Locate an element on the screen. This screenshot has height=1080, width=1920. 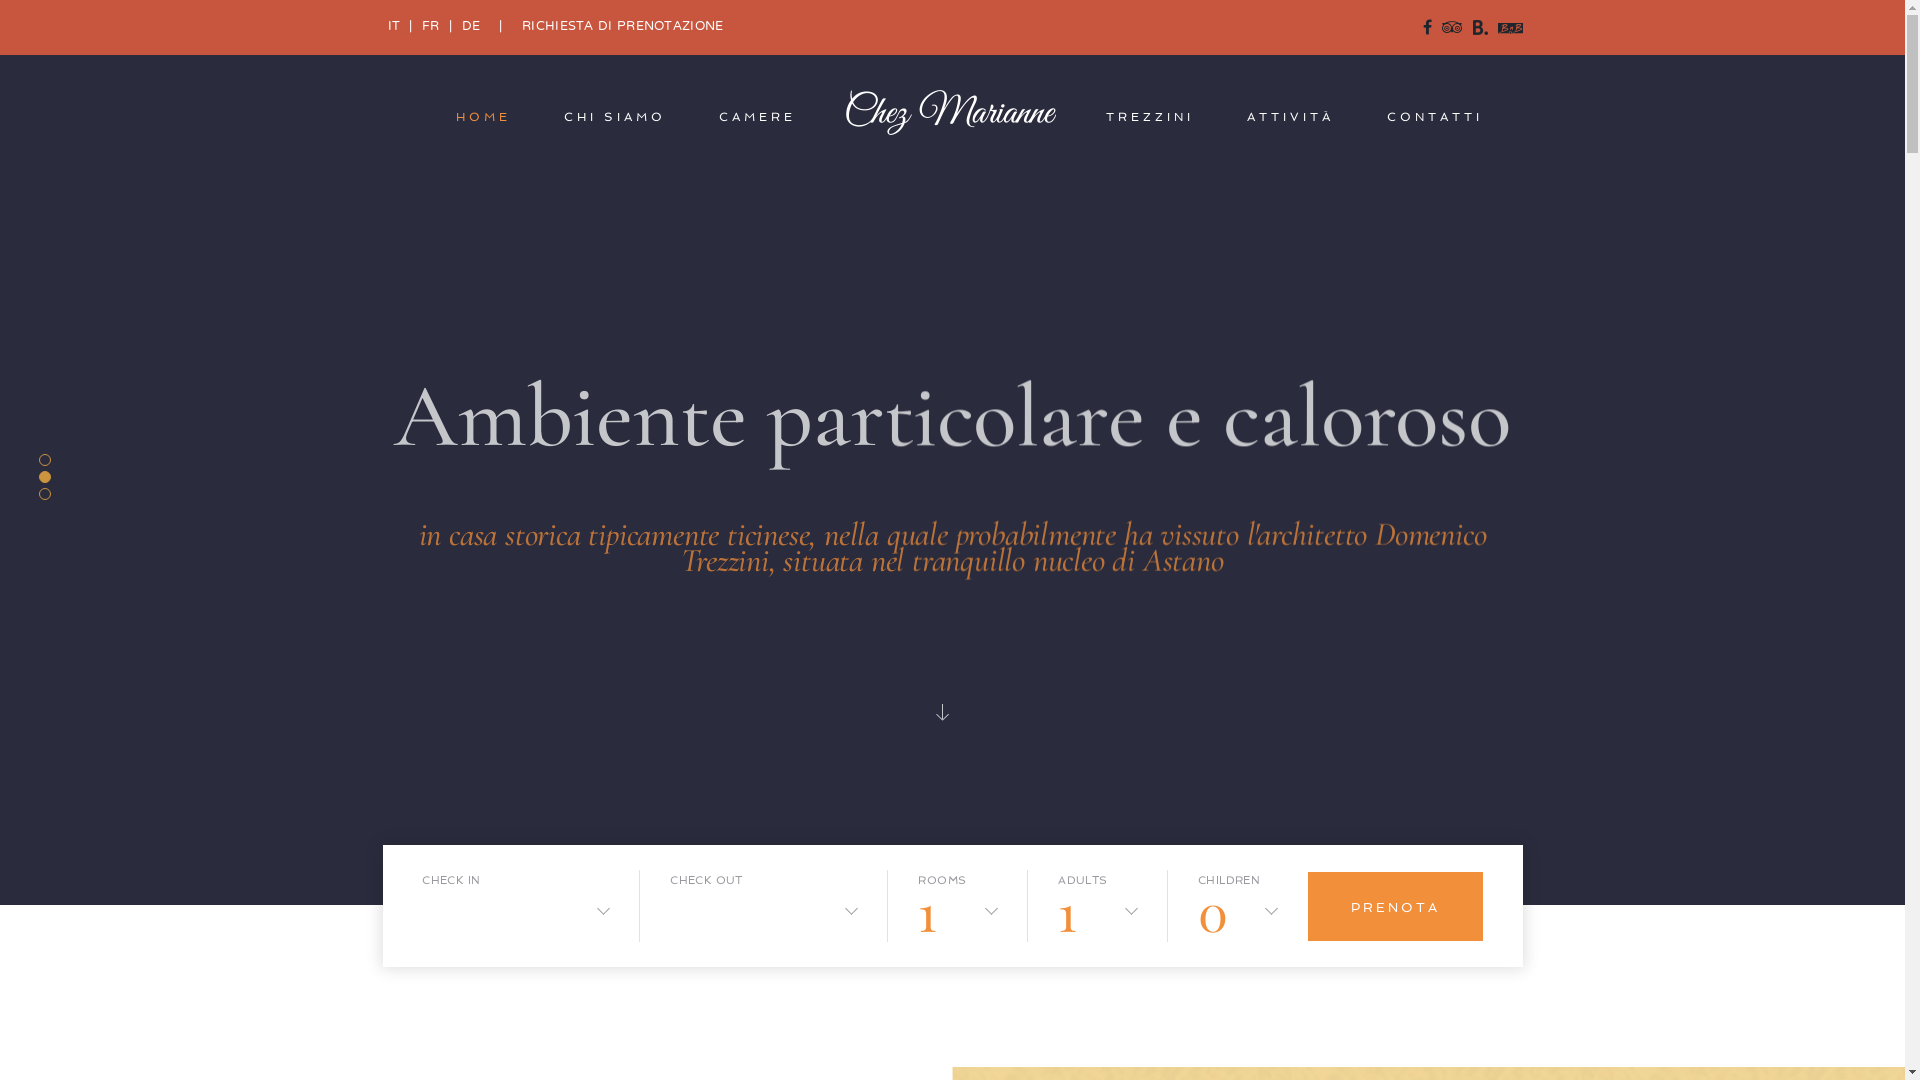
DE is located at coordinates (472, 27).